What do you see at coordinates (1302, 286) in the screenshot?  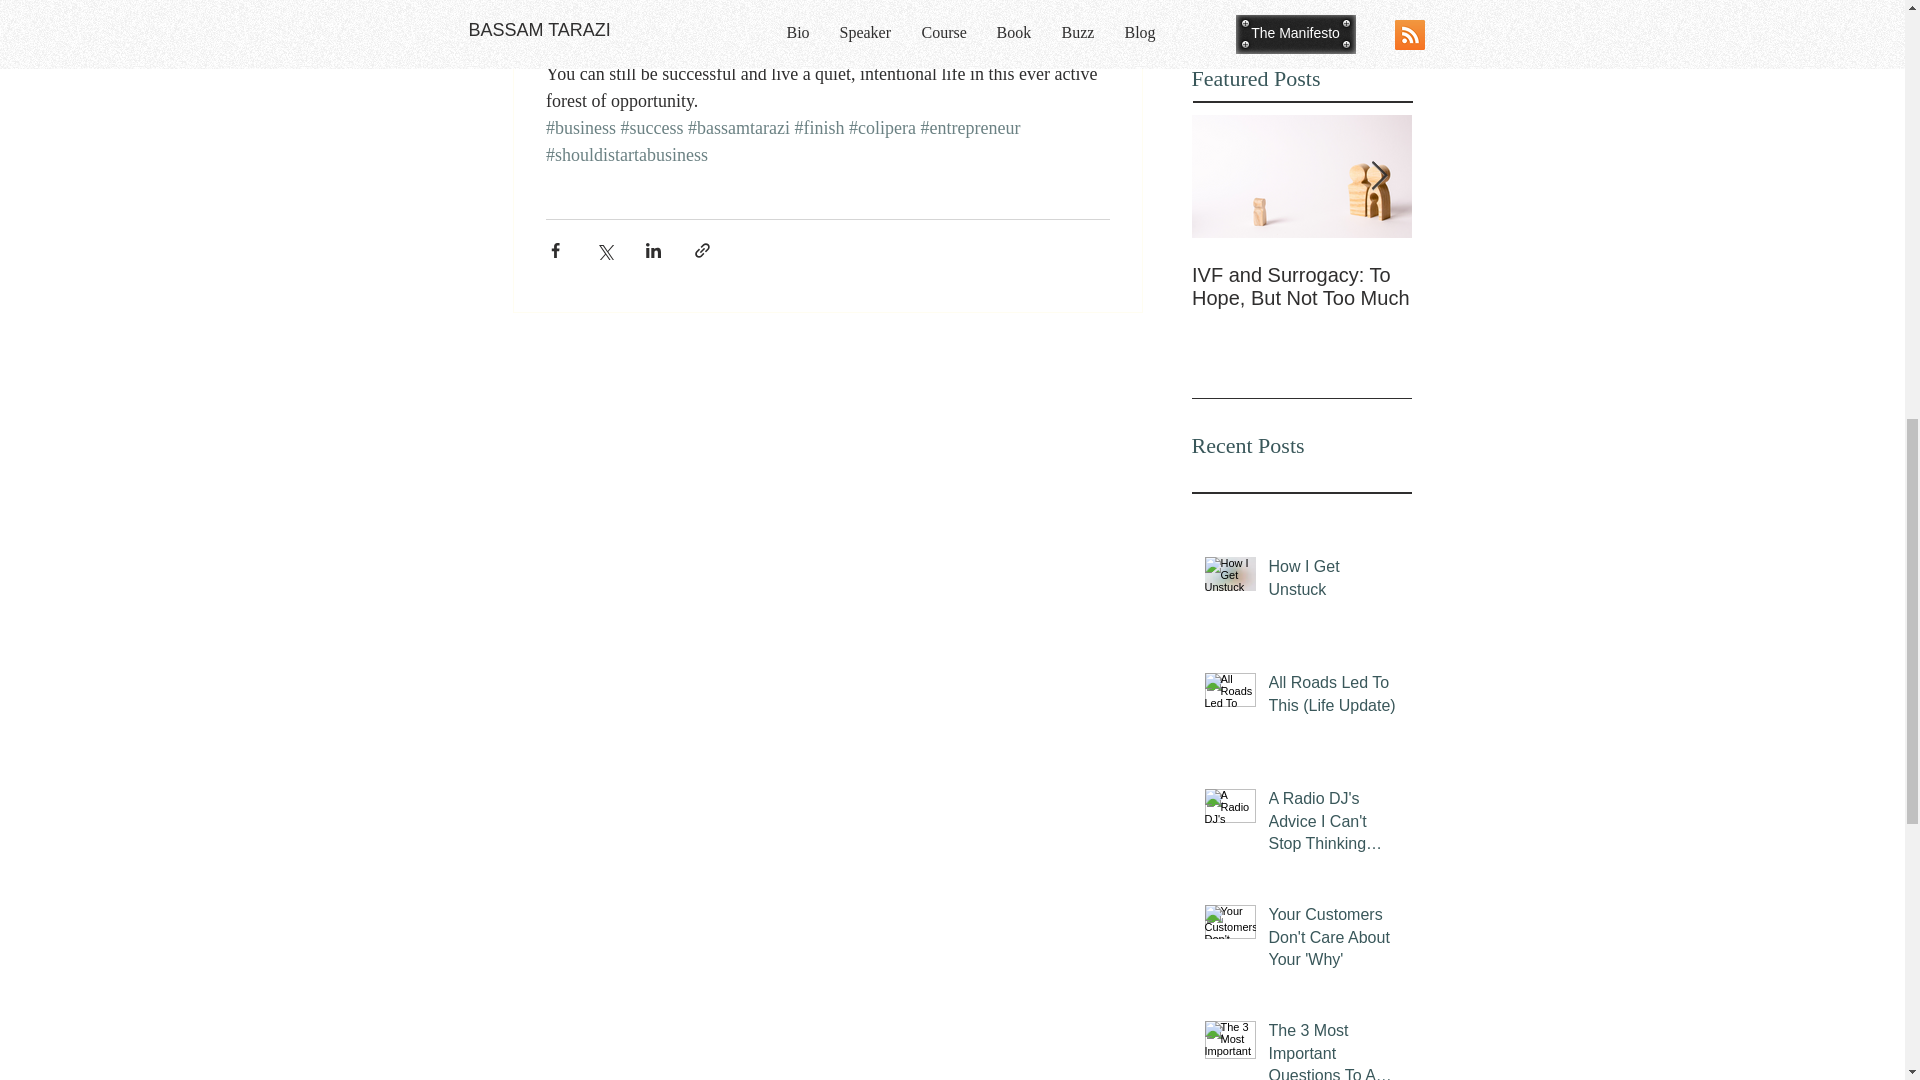 I see `IVF and Surrogacy: To Hope, But Not Too Much` at bounding box center [1302, 286].